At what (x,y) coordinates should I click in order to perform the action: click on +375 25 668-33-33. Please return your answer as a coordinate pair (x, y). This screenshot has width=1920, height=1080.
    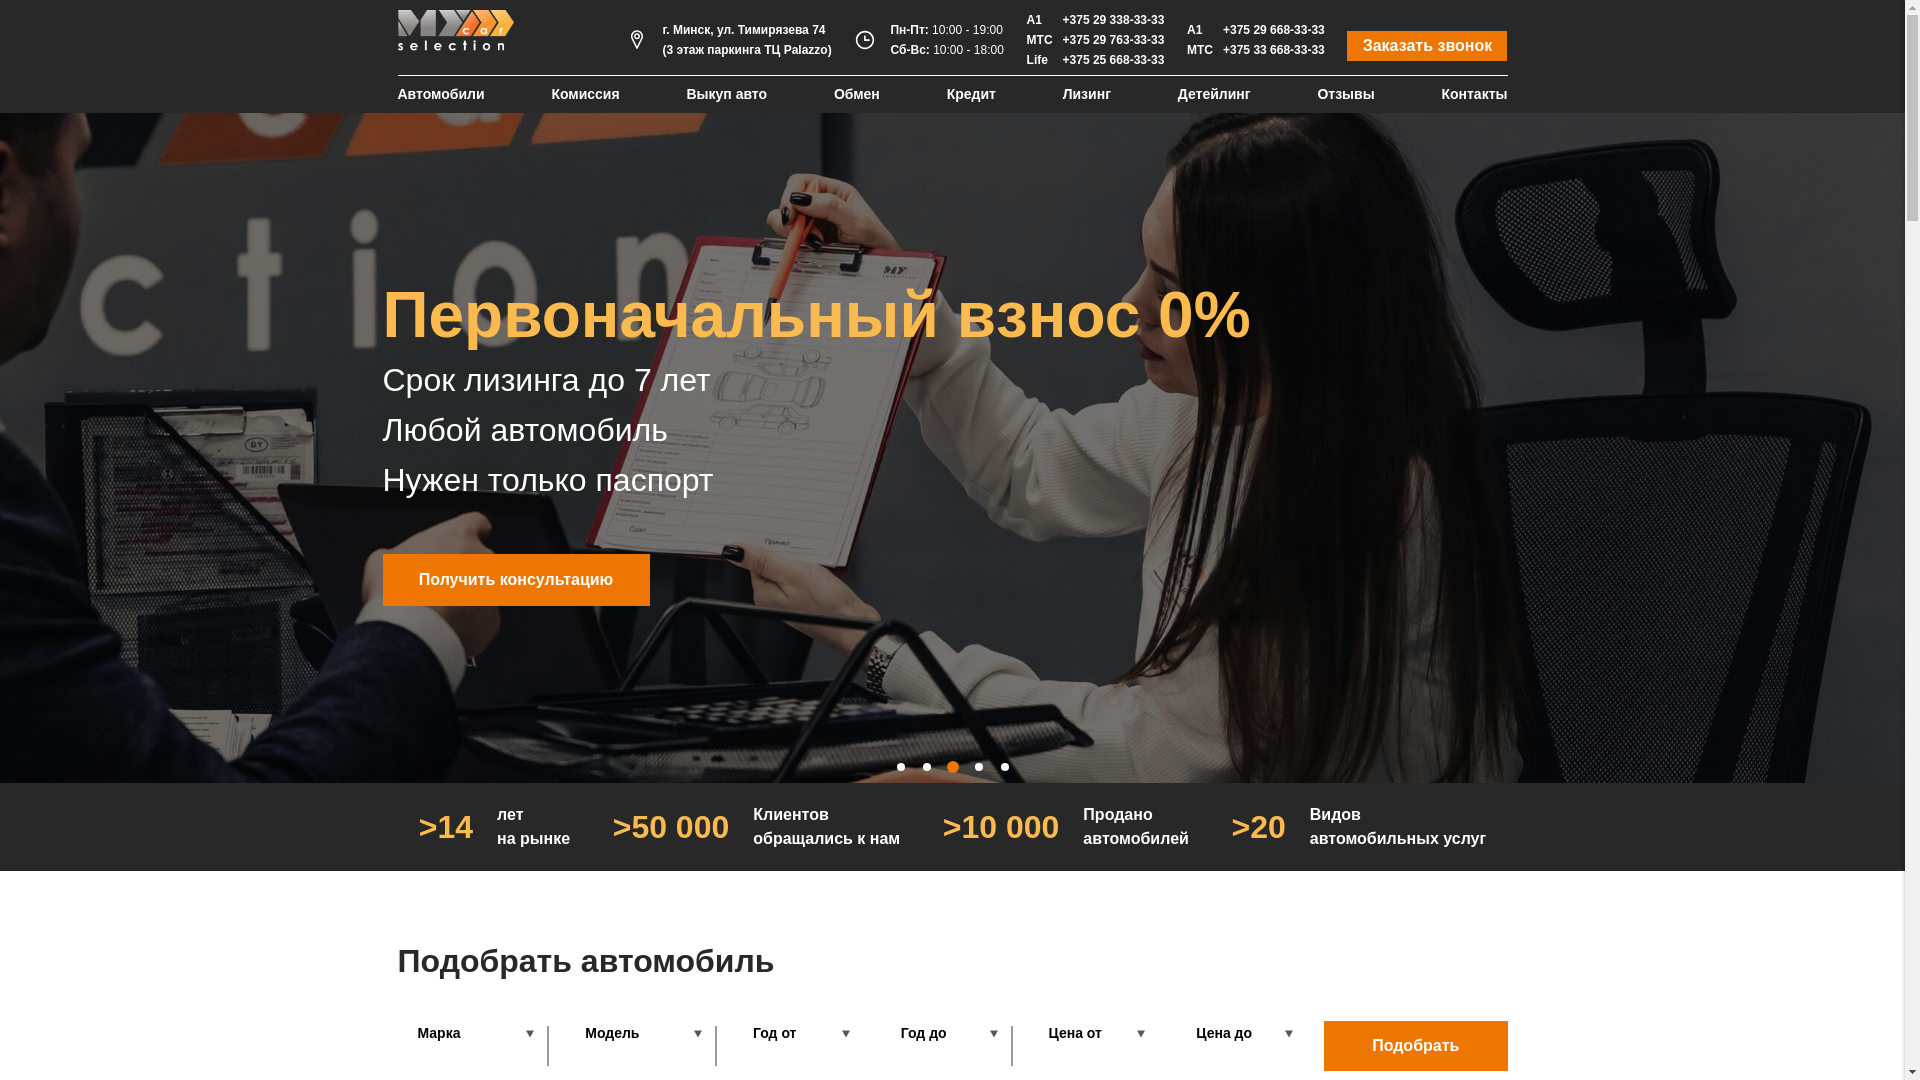
    Looking at the image, I should click on (1114, 60).